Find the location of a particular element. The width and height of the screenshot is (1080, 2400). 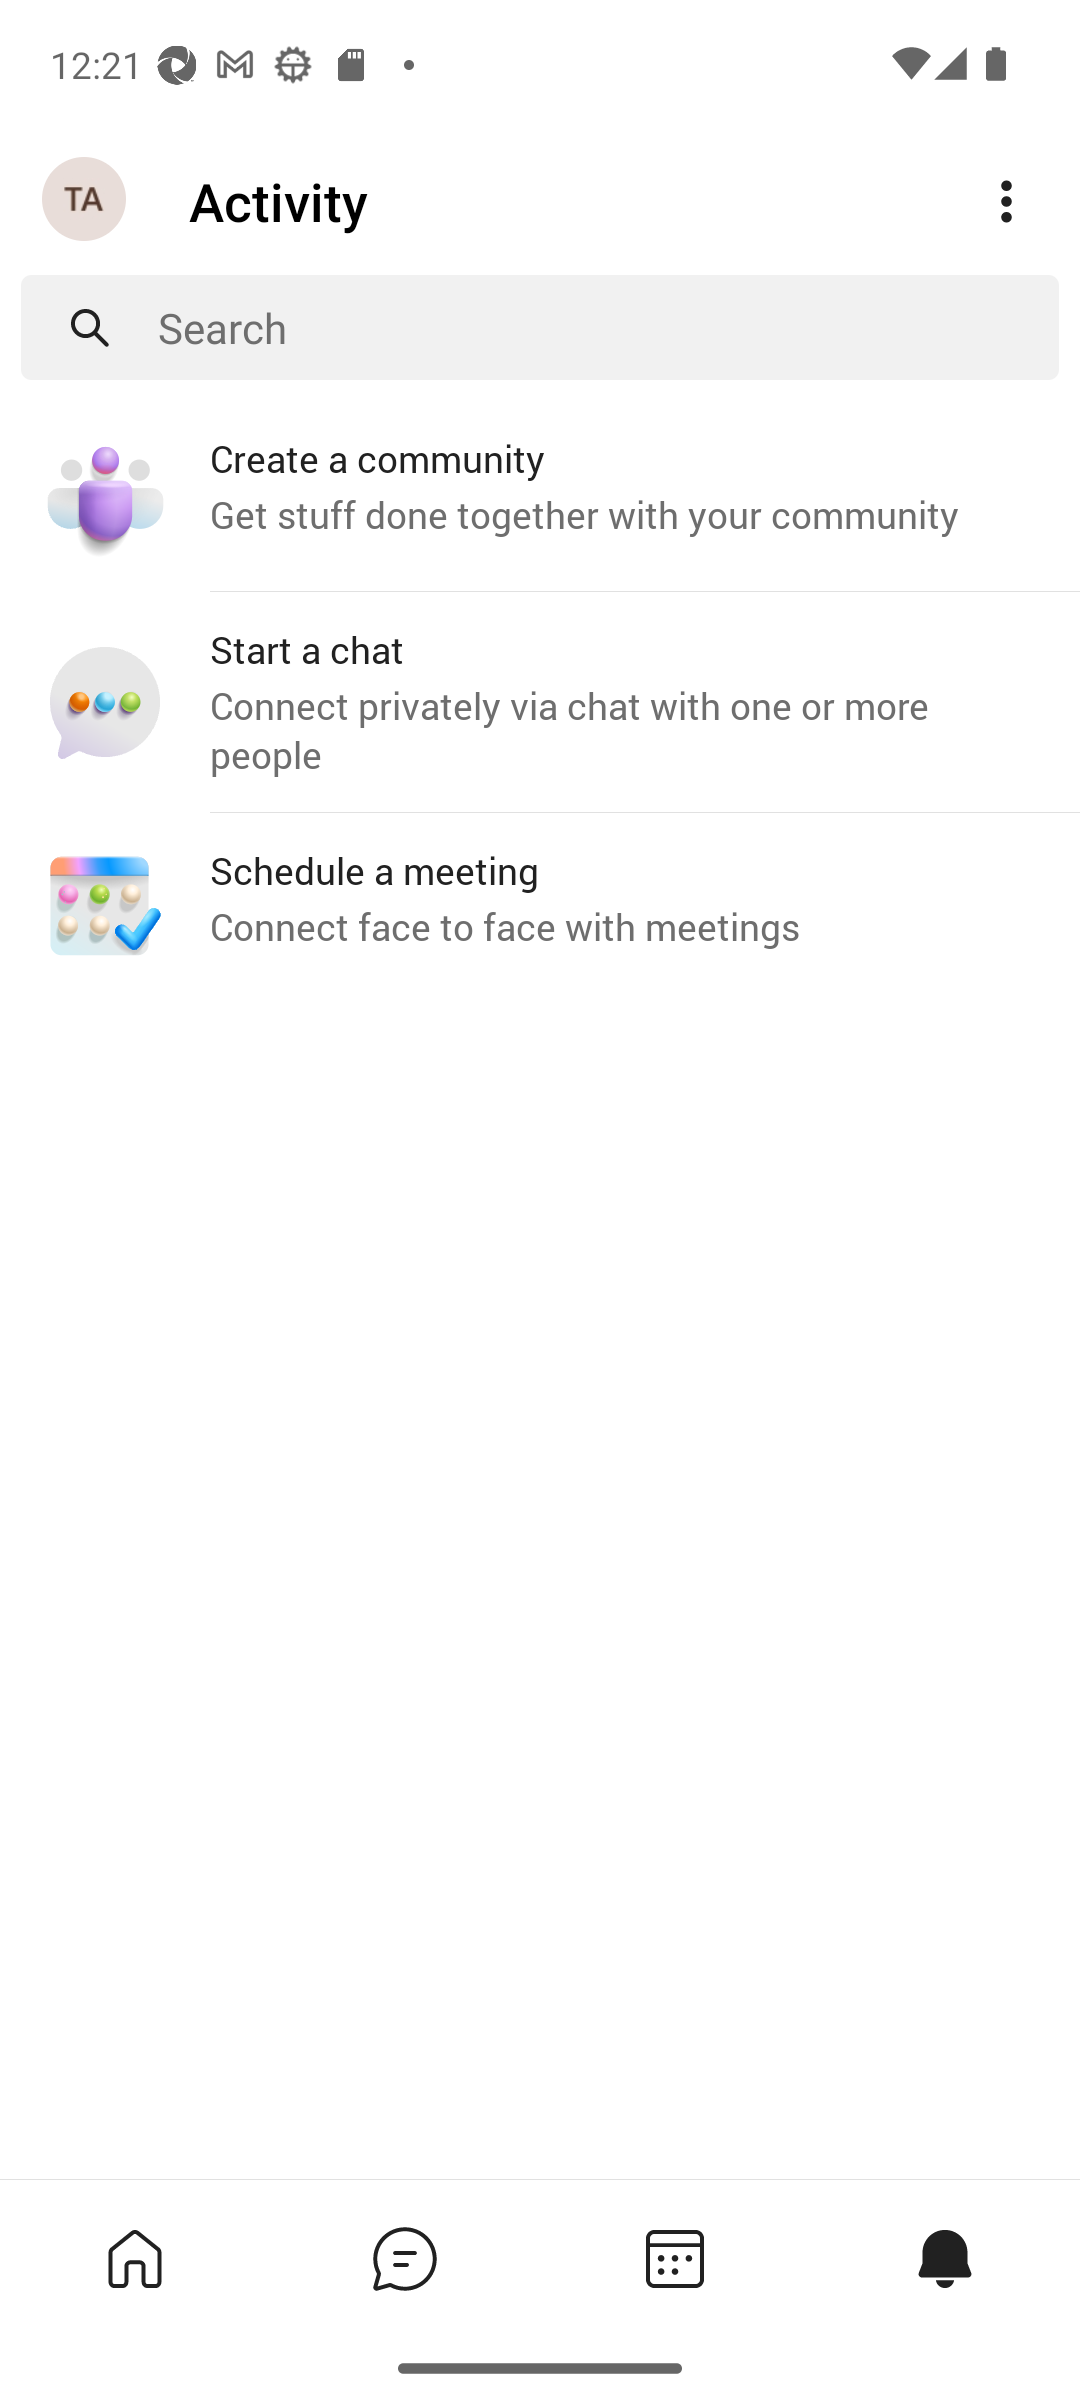

Activity tab,4 of 4, selected is located at coordinates (944, 2258).